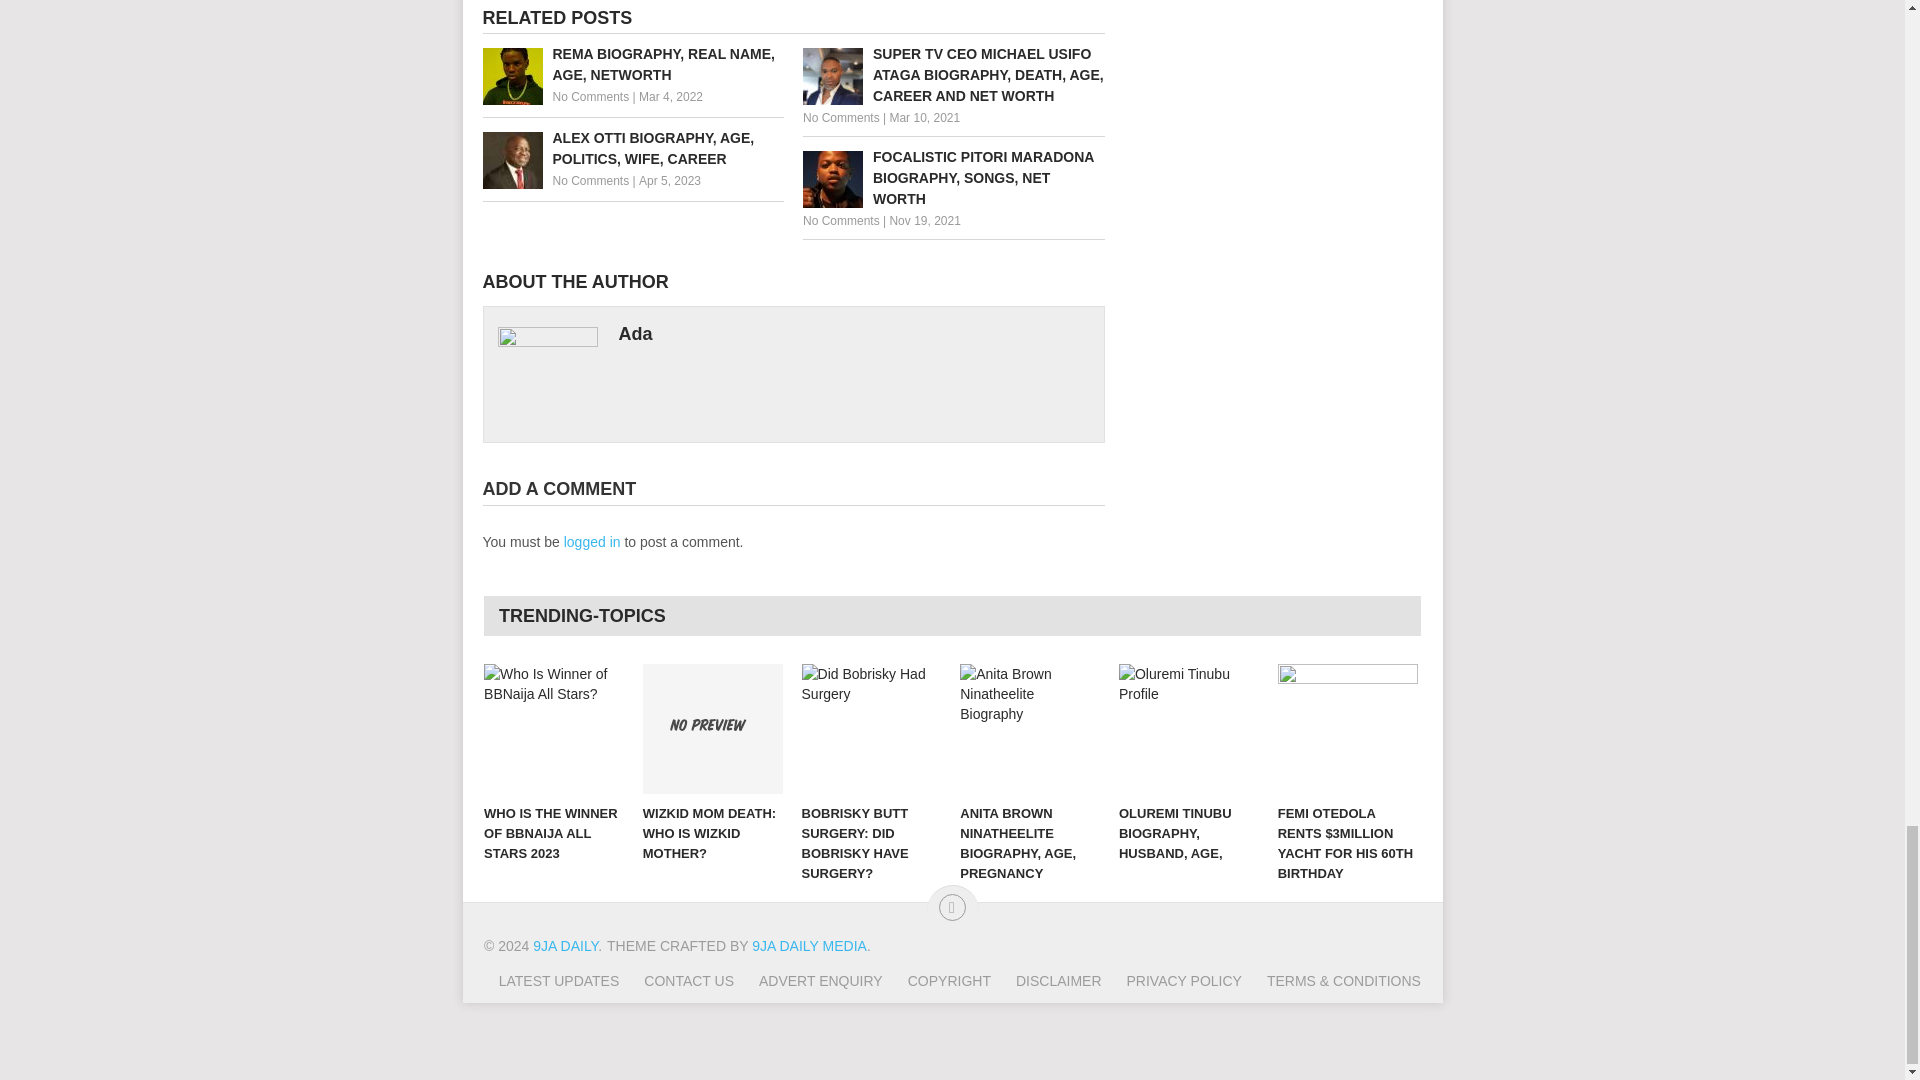  What do you see at coordinates (632, 65) in the screenshot?
I see `Rema Biography, Real Name, Age, Networth` at bounding box center [632, 65].